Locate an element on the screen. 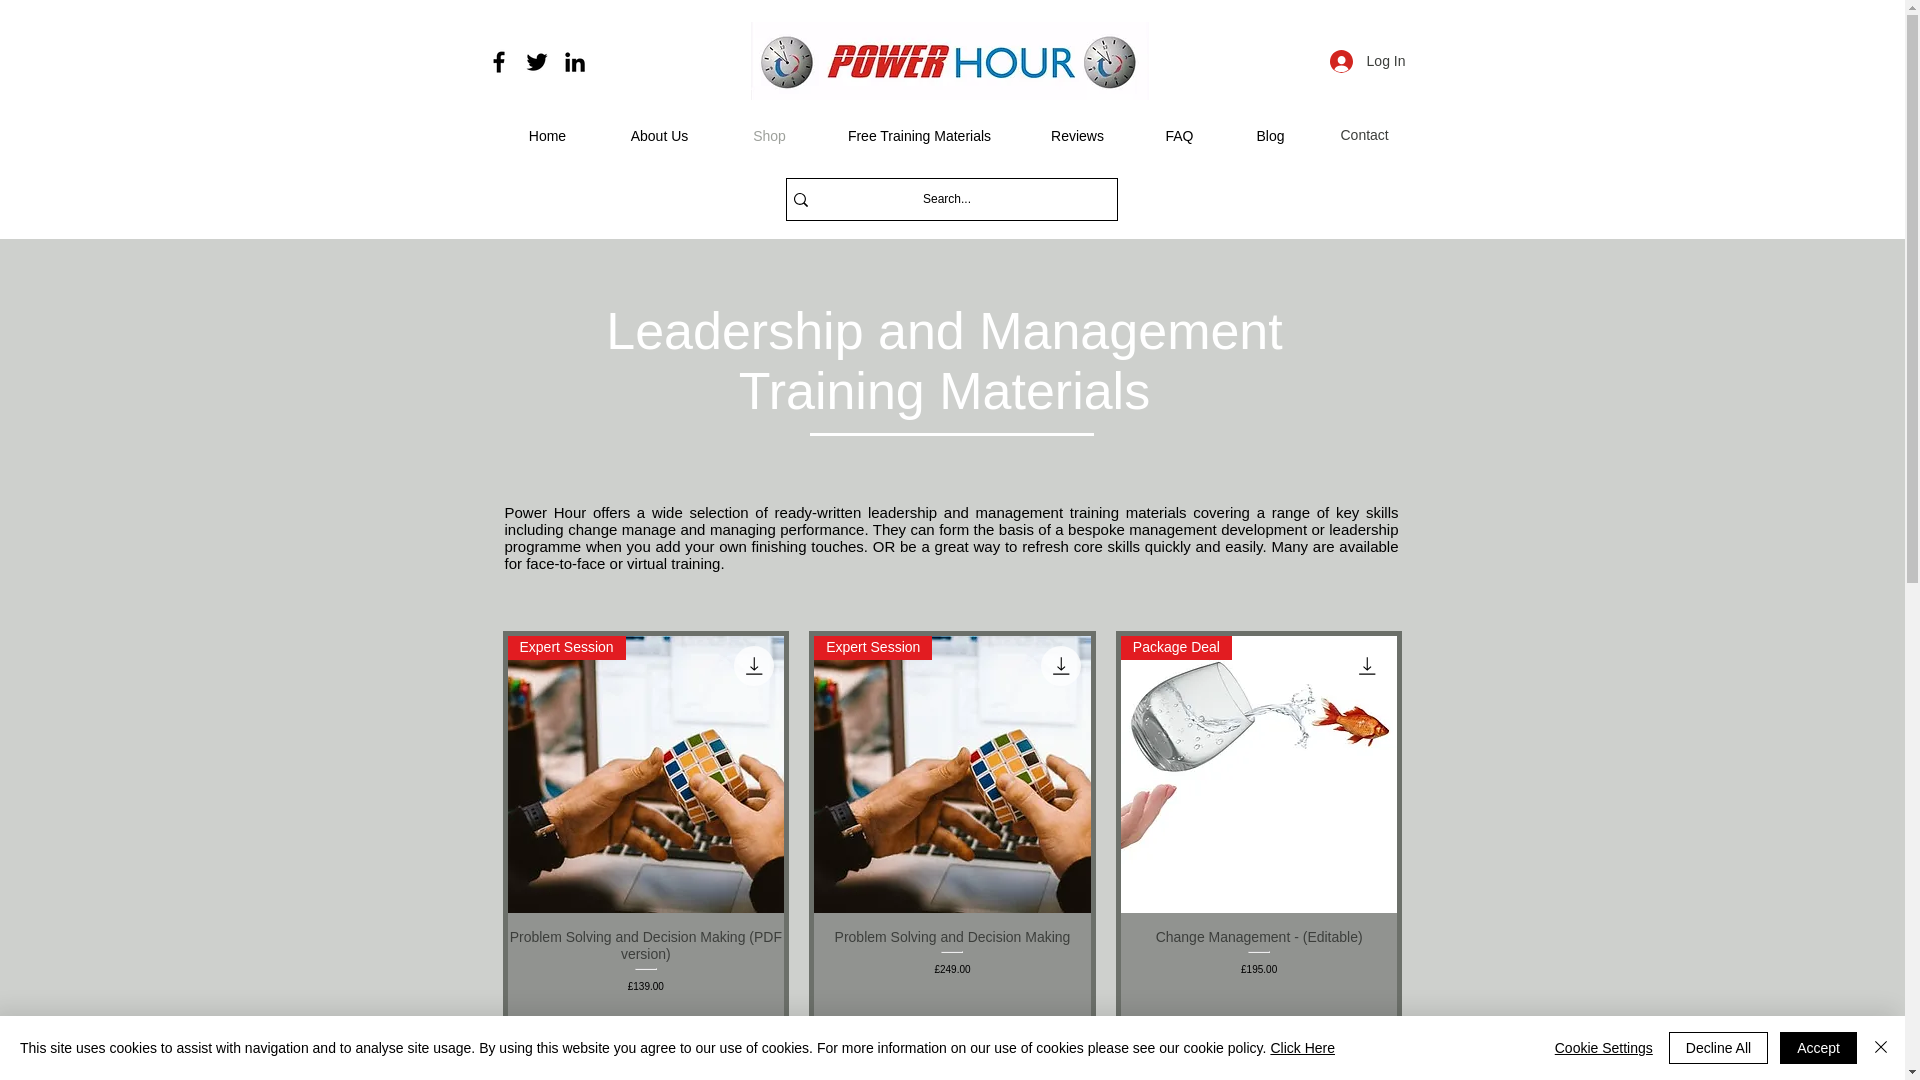 This screenshot has height=1080, width=1920. Expert Session is located at coordinates (646, 774).